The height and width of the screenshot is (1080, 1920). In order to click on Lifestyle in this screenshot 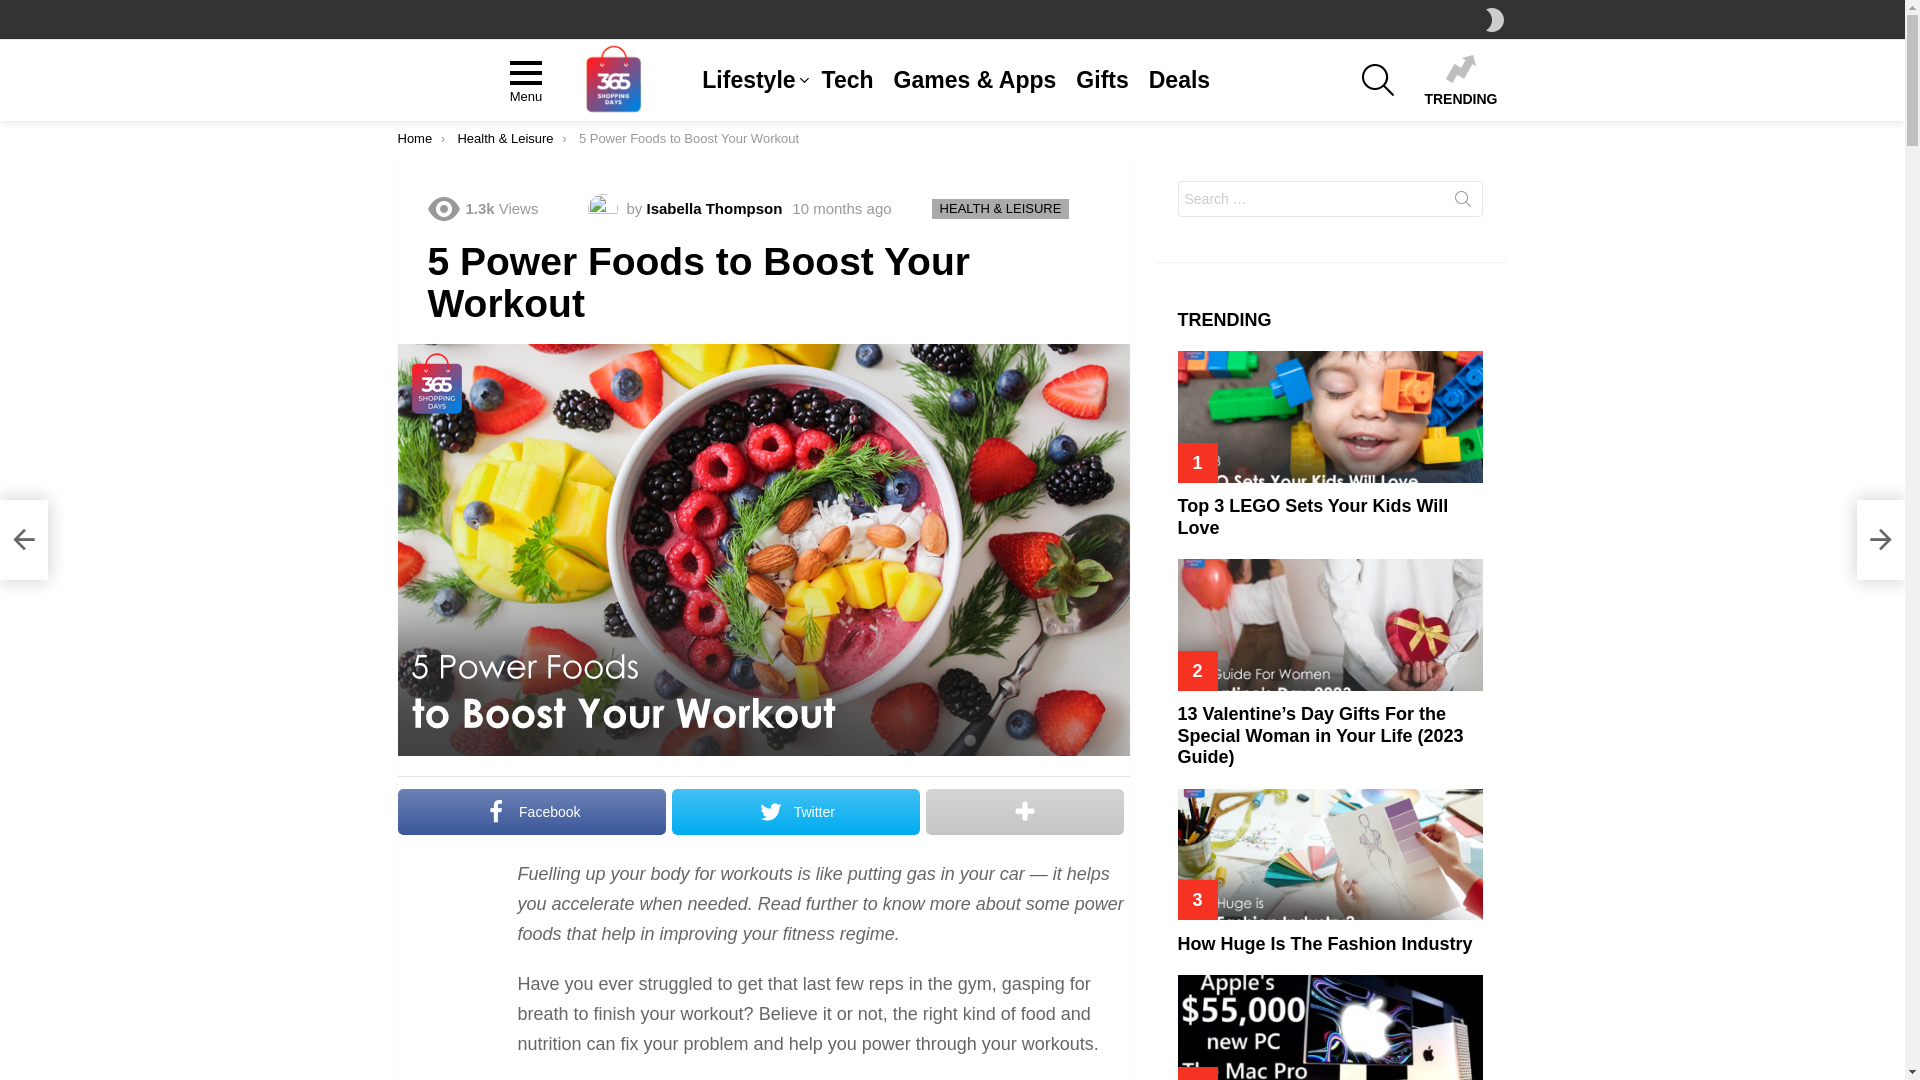, I will do `click(752, 80)`.